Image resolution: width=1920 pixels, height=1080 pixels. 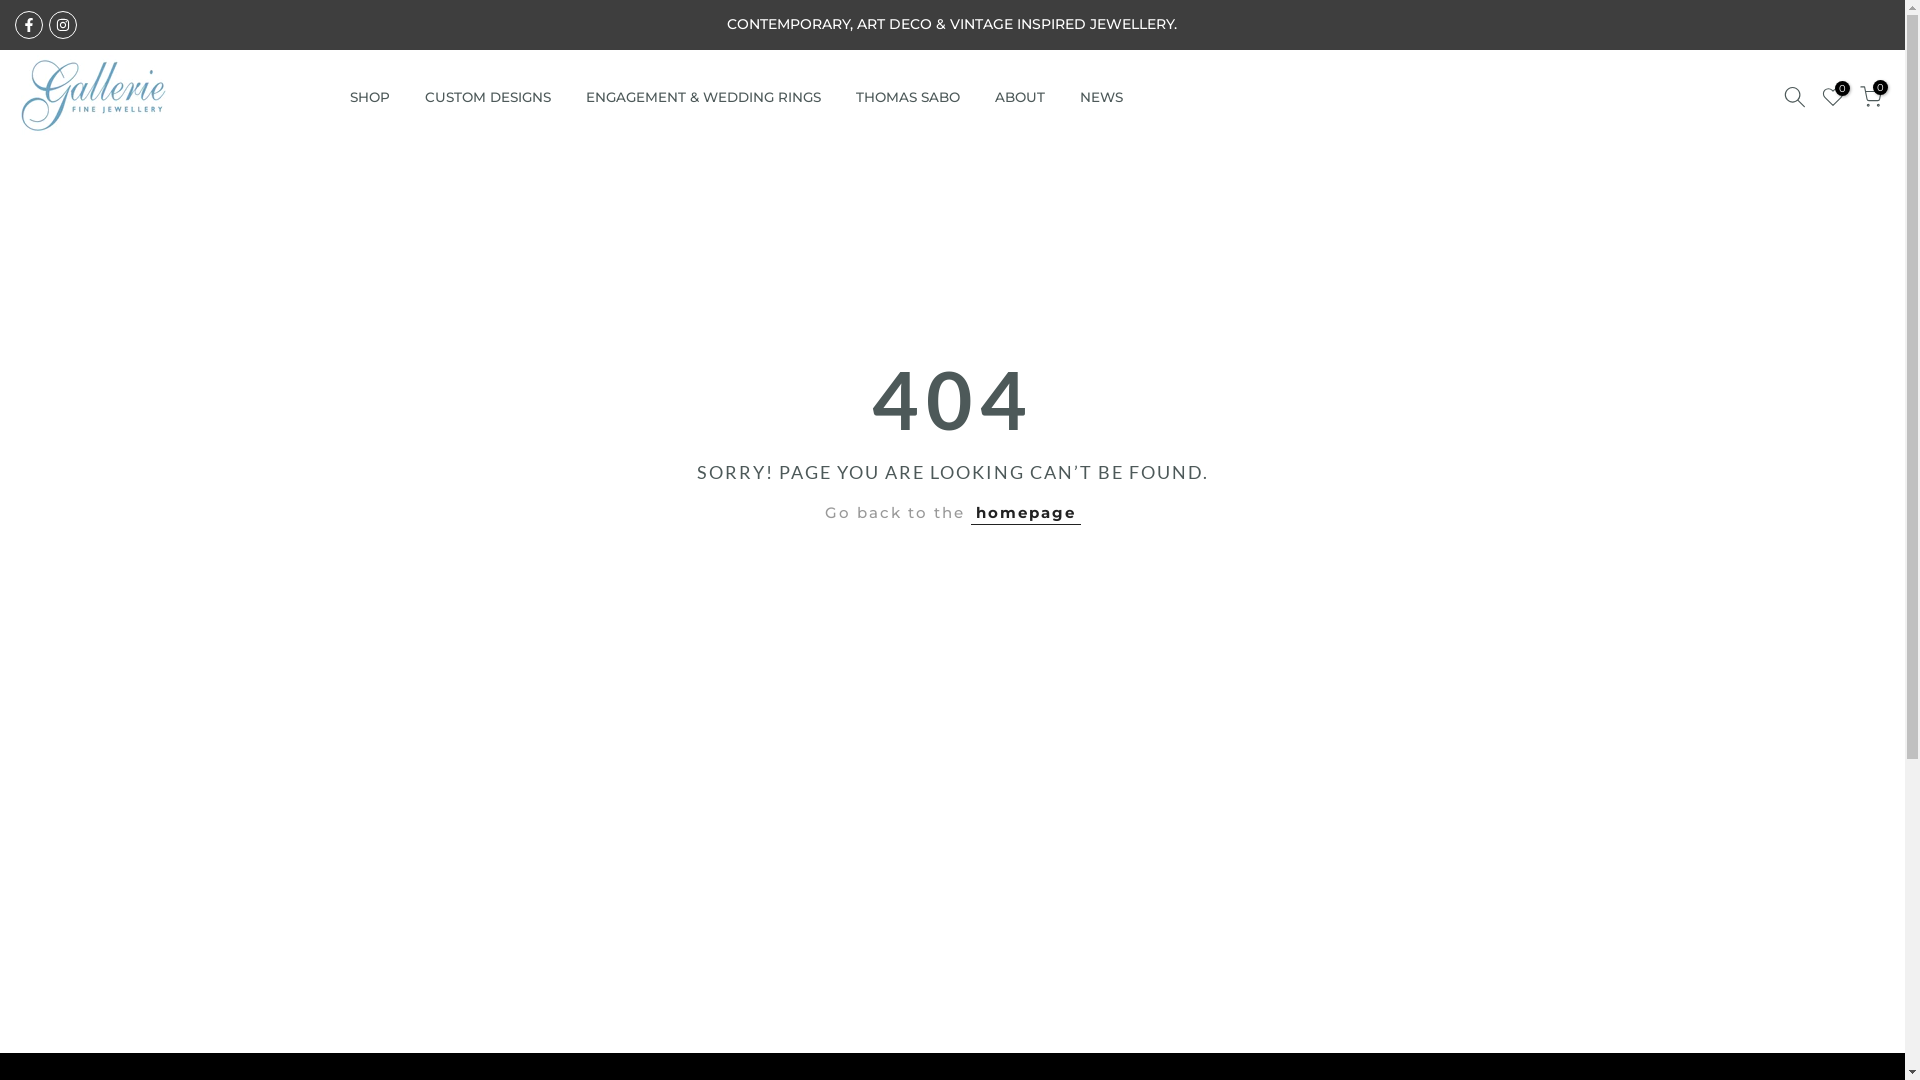 I want to click on homepage, so click(x=1025, y=513).